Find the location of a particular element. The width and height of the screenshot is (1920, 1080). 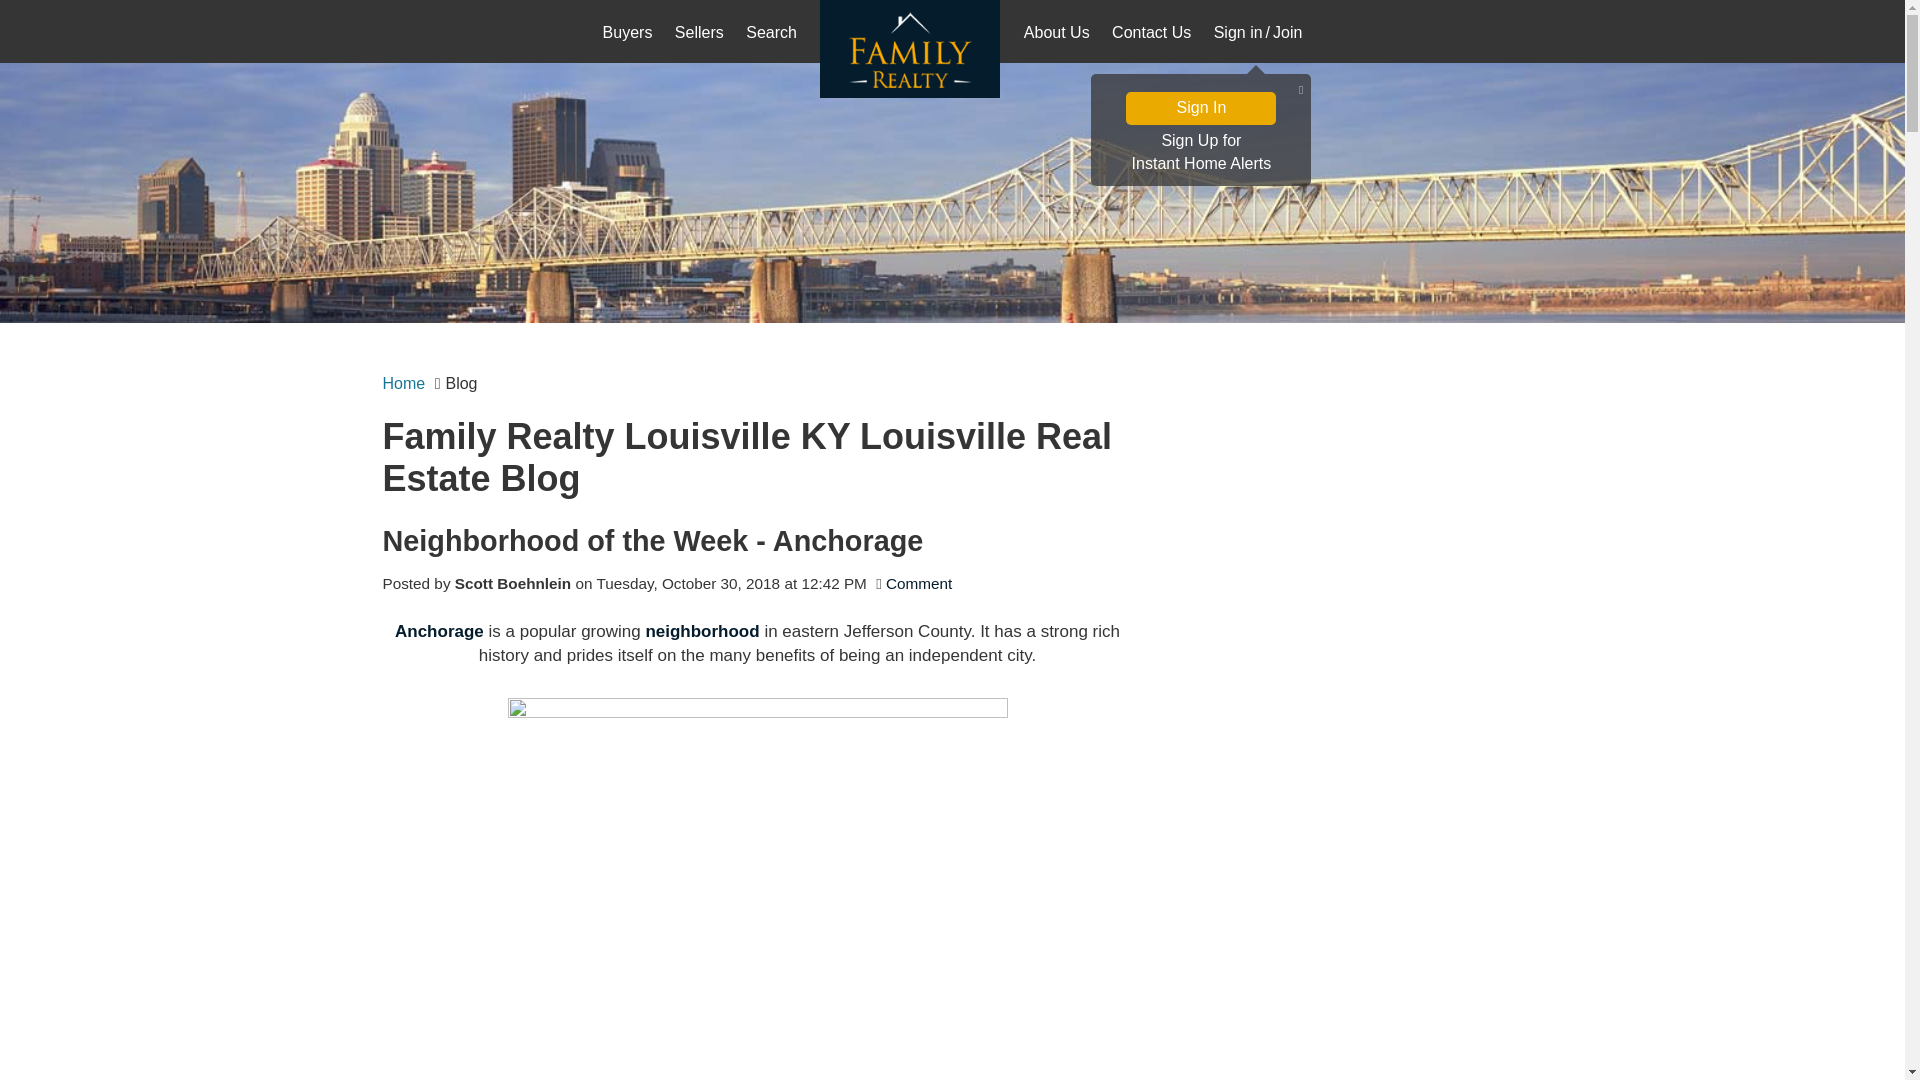

Contact Us is located at coordinates (439, 632).